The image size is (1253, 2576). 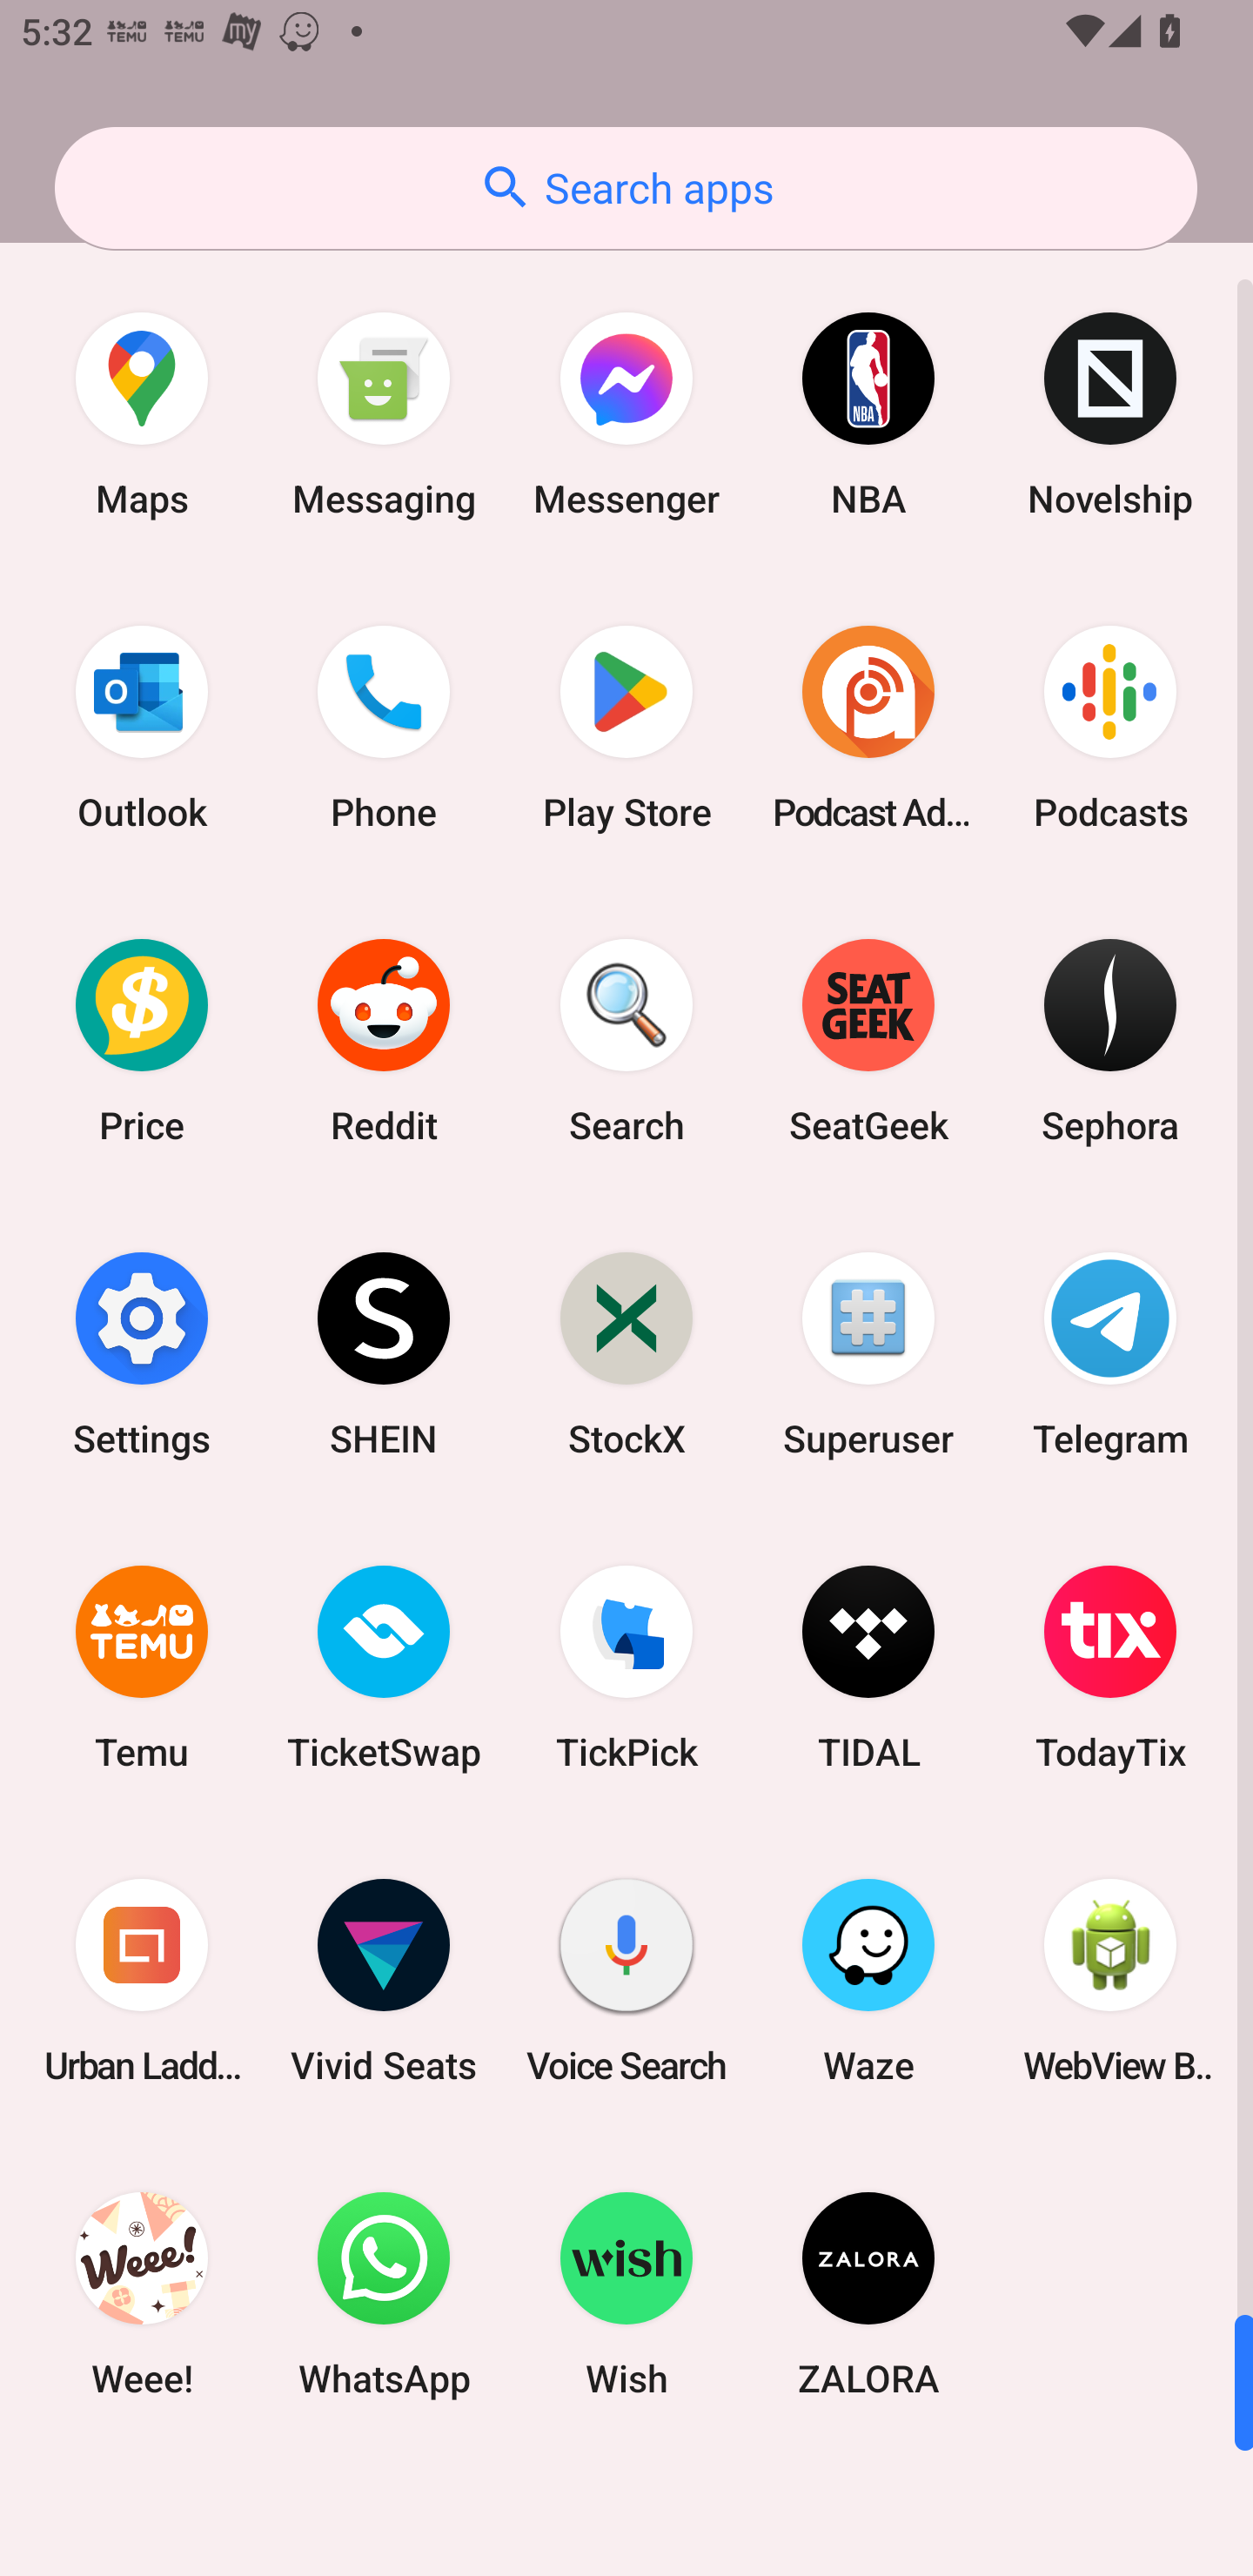 I want to click on Settings, so click(x=142, y=1353).